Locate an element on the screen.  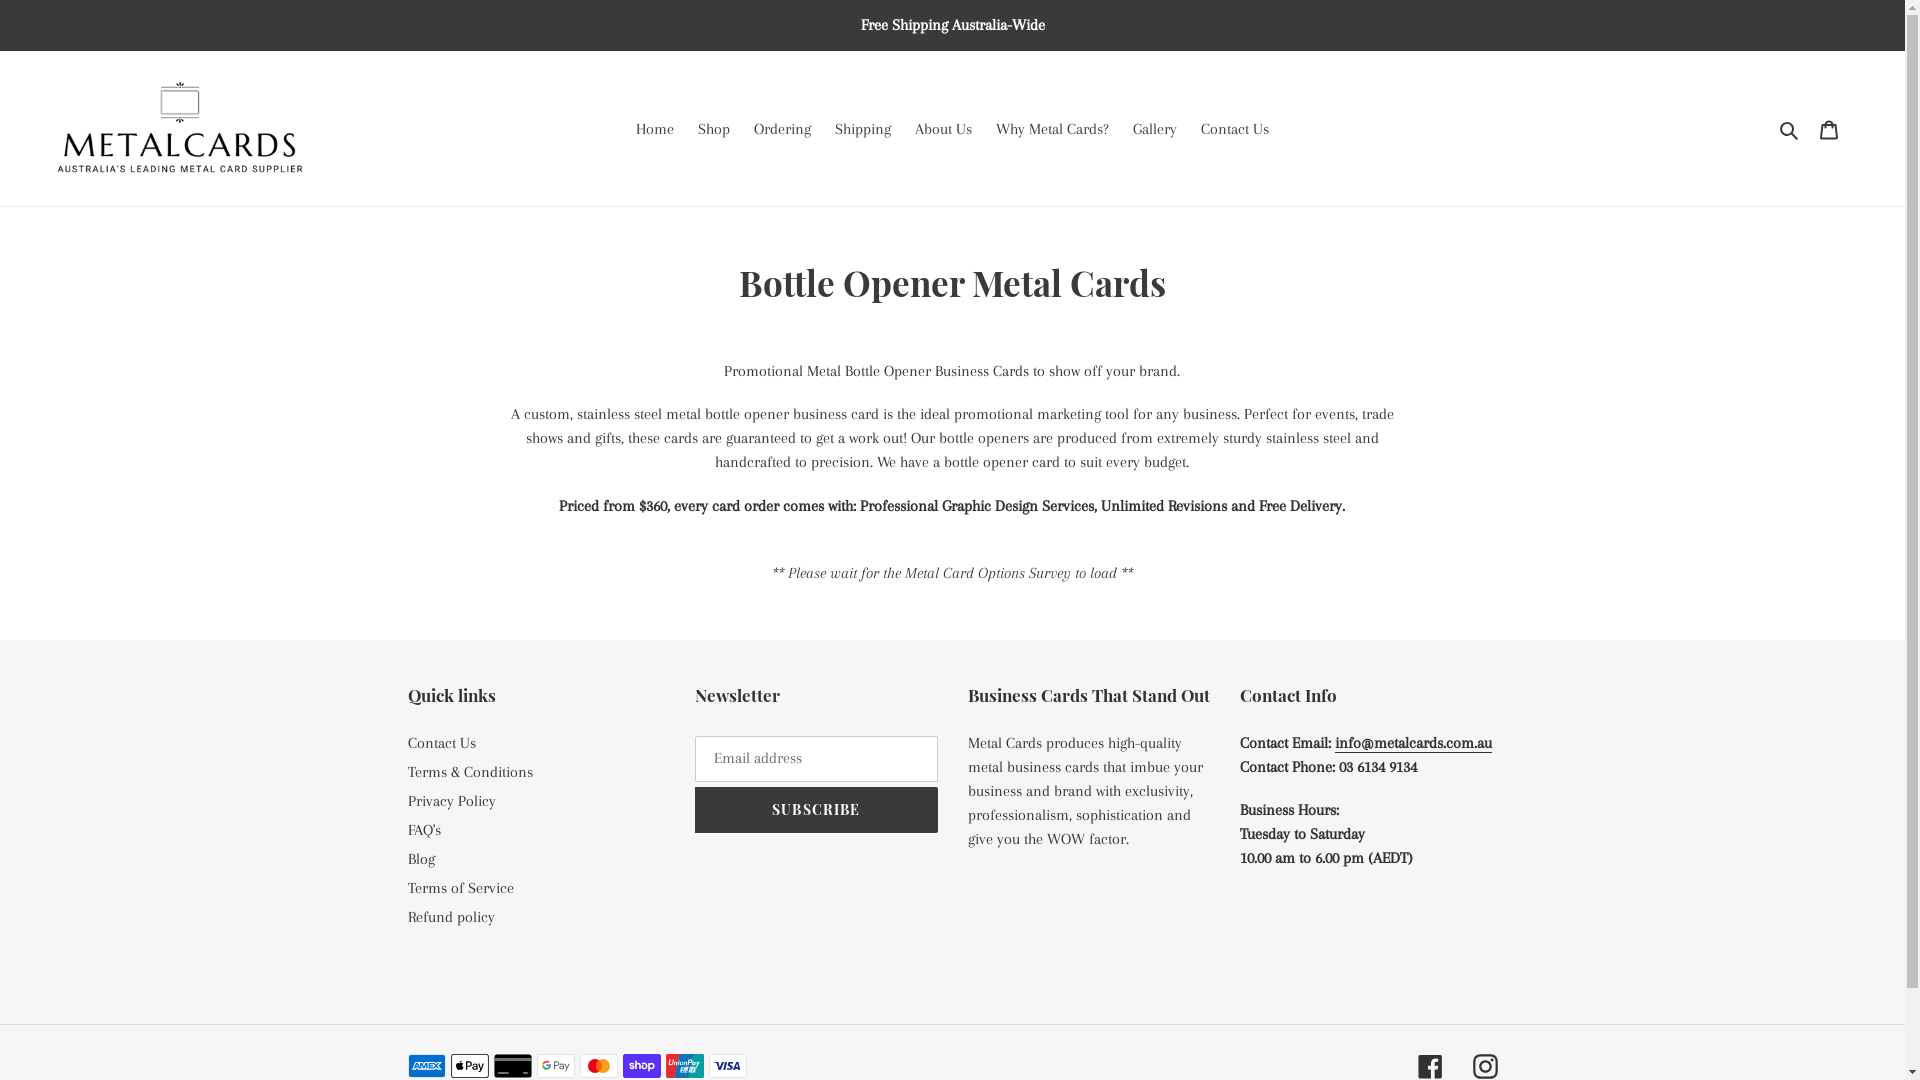
Terms of Service is located at coordinates (461, 888).